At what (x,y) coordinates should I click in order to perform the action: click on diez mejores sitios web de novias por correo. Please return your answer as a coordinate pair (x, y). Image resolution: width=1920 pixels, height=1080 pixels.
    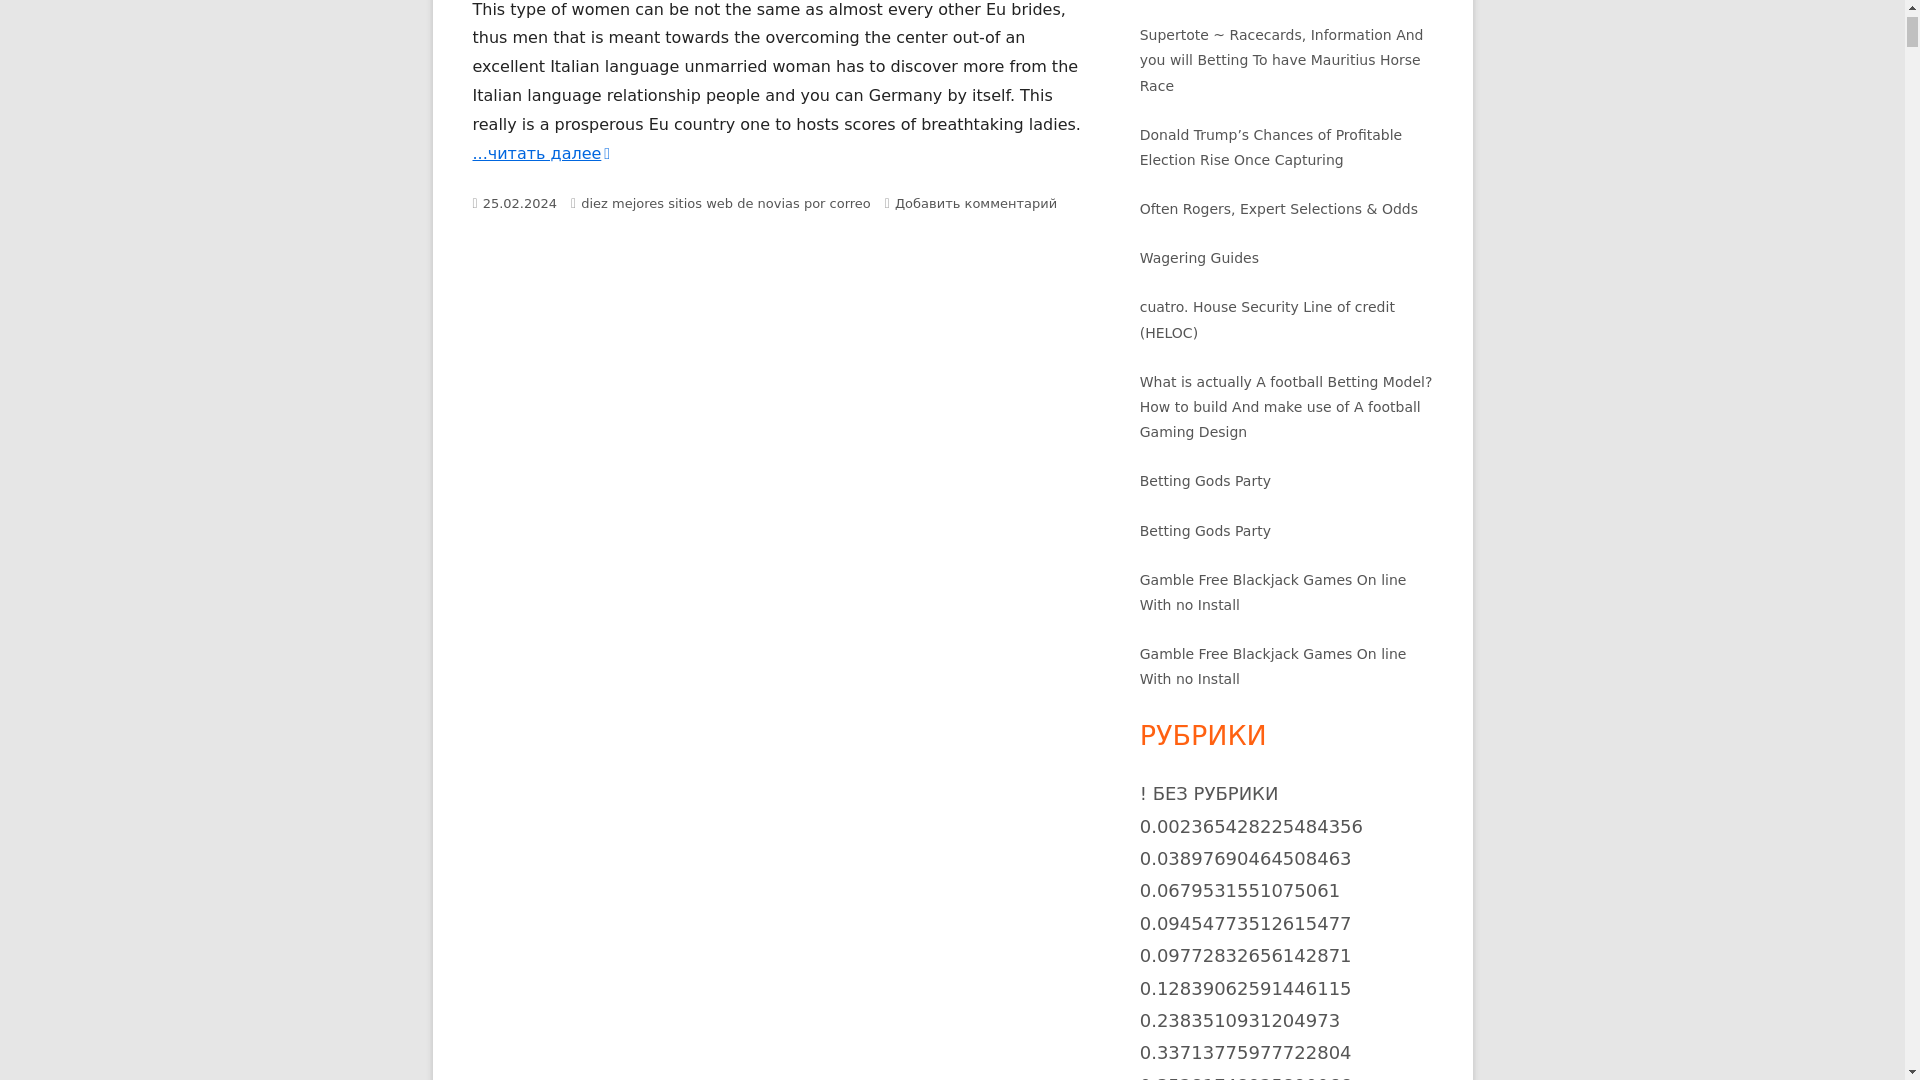
    Looking at the image, I should click on (726, 202).